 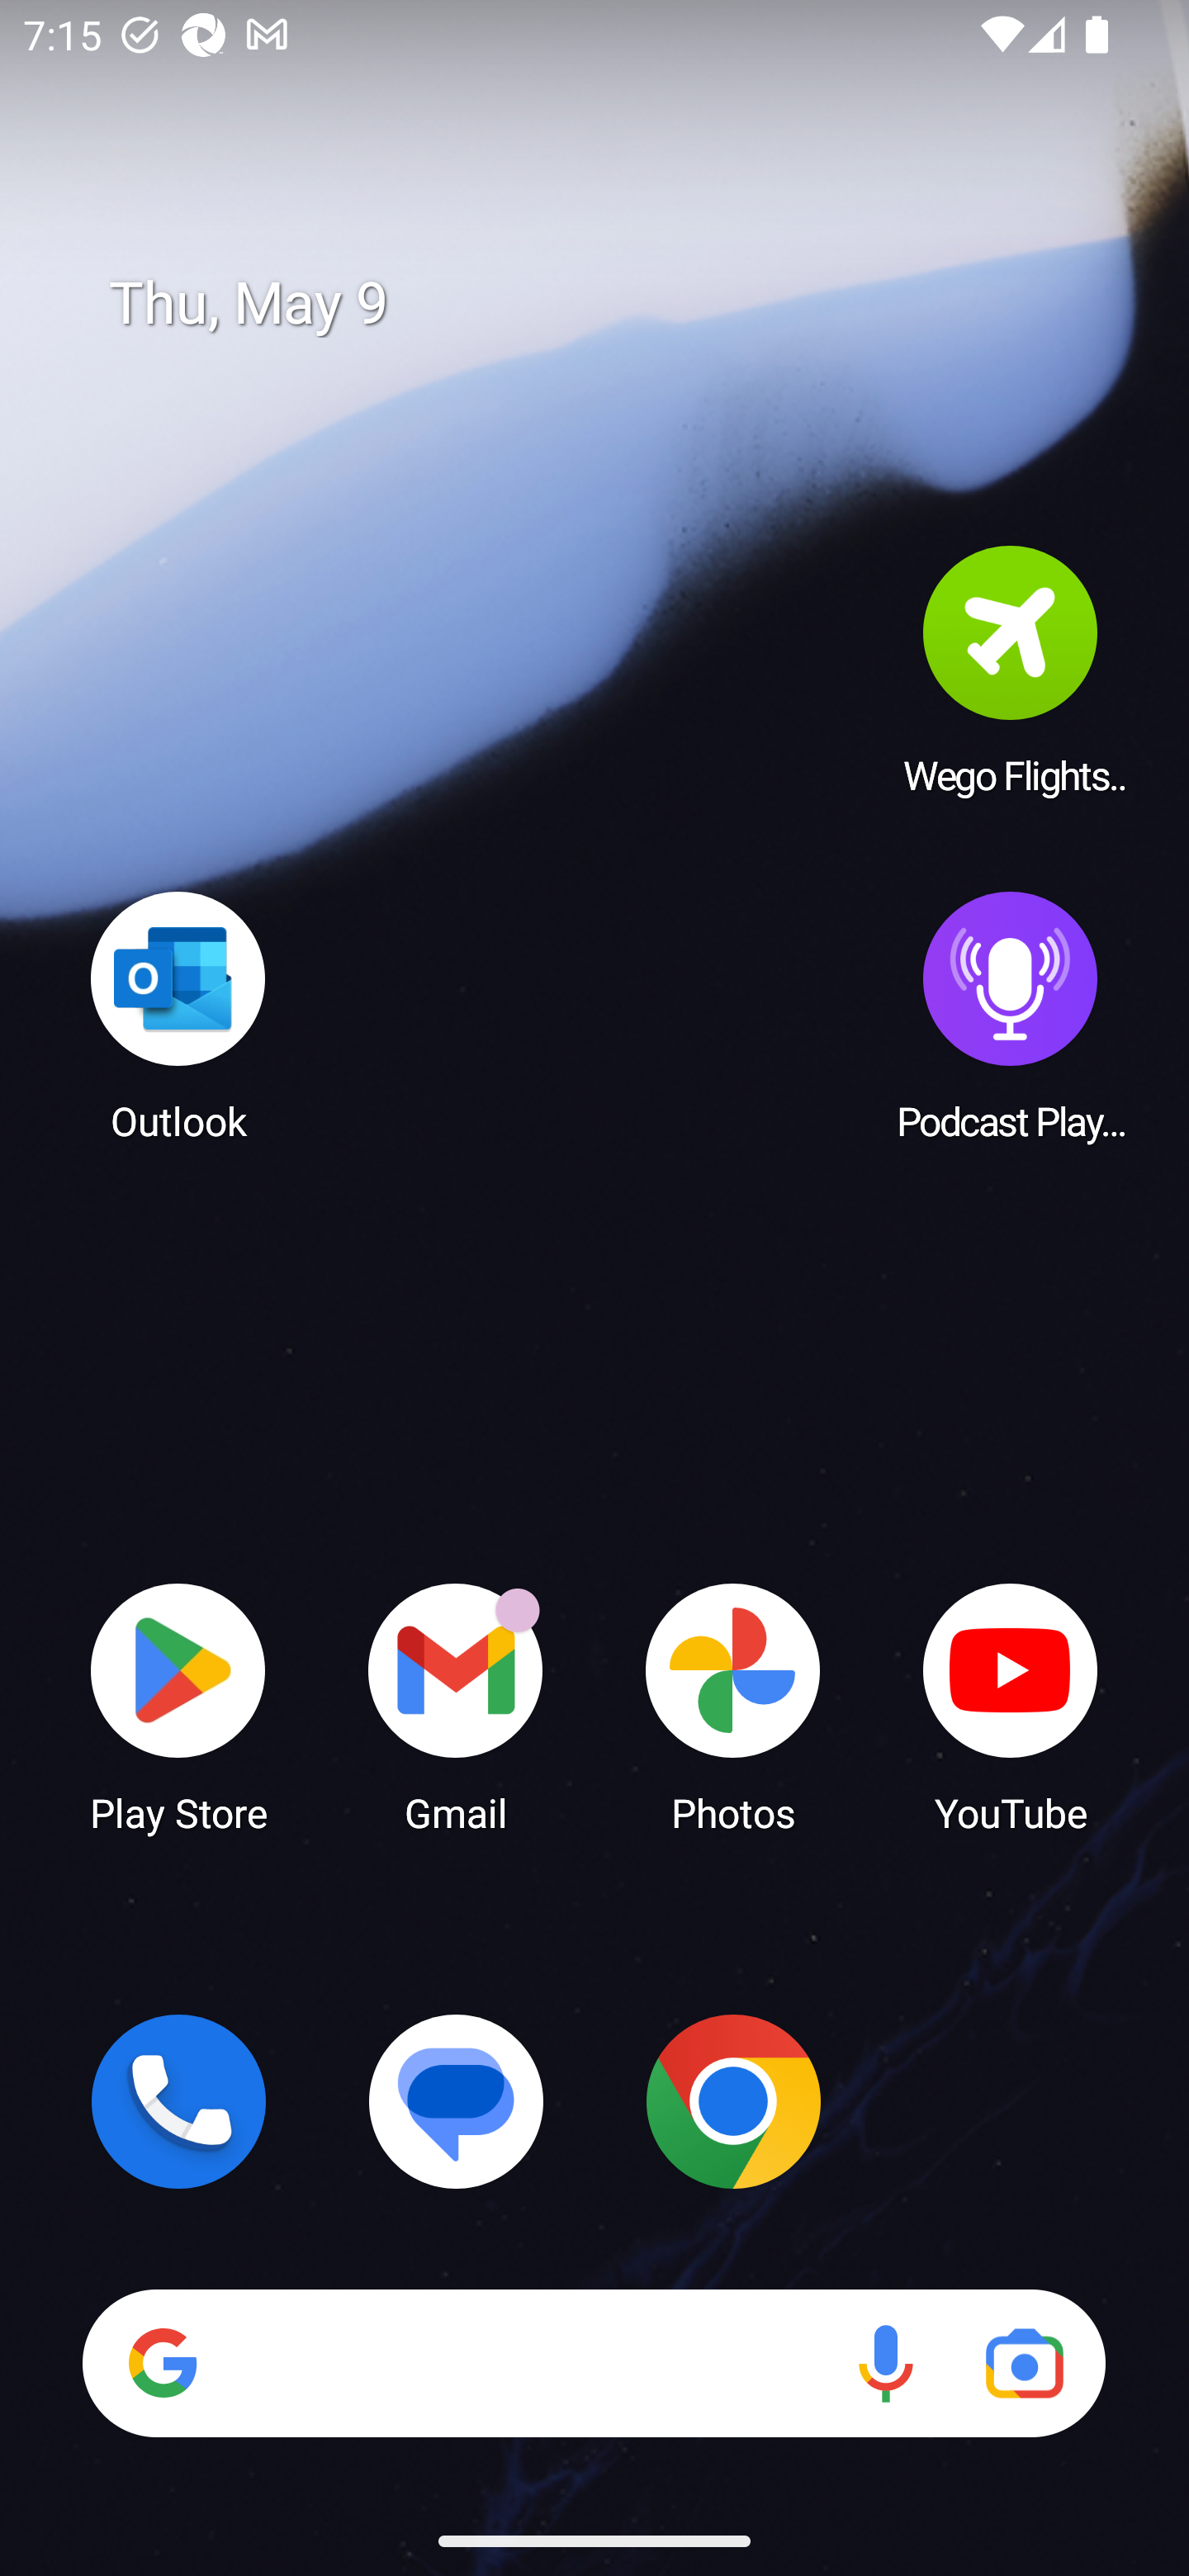 What do you see at coordinates (178, 1015) in the screenshot?
I see `Outlook` at bounding box center [178, 1015].